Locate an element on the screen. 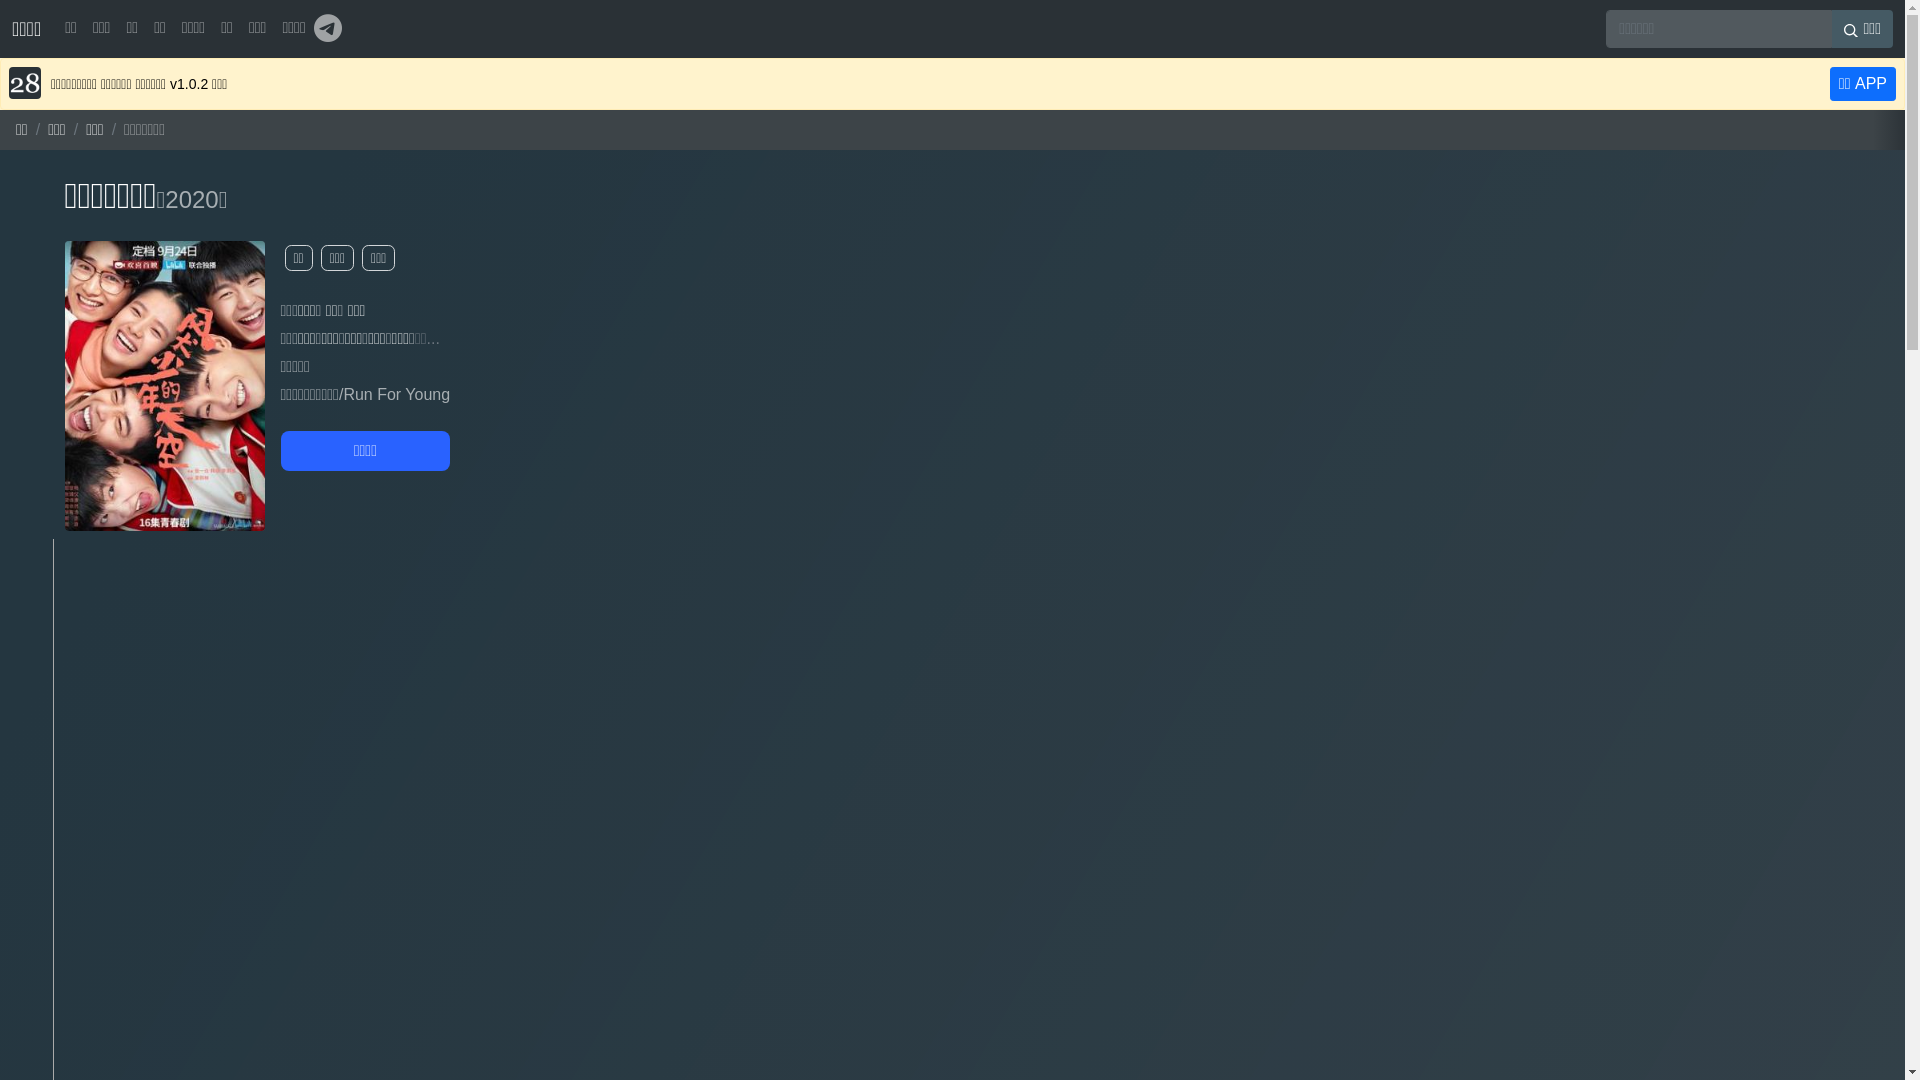 The image size is (1920, 1080). 2020 is located at coordinates (192, 200).